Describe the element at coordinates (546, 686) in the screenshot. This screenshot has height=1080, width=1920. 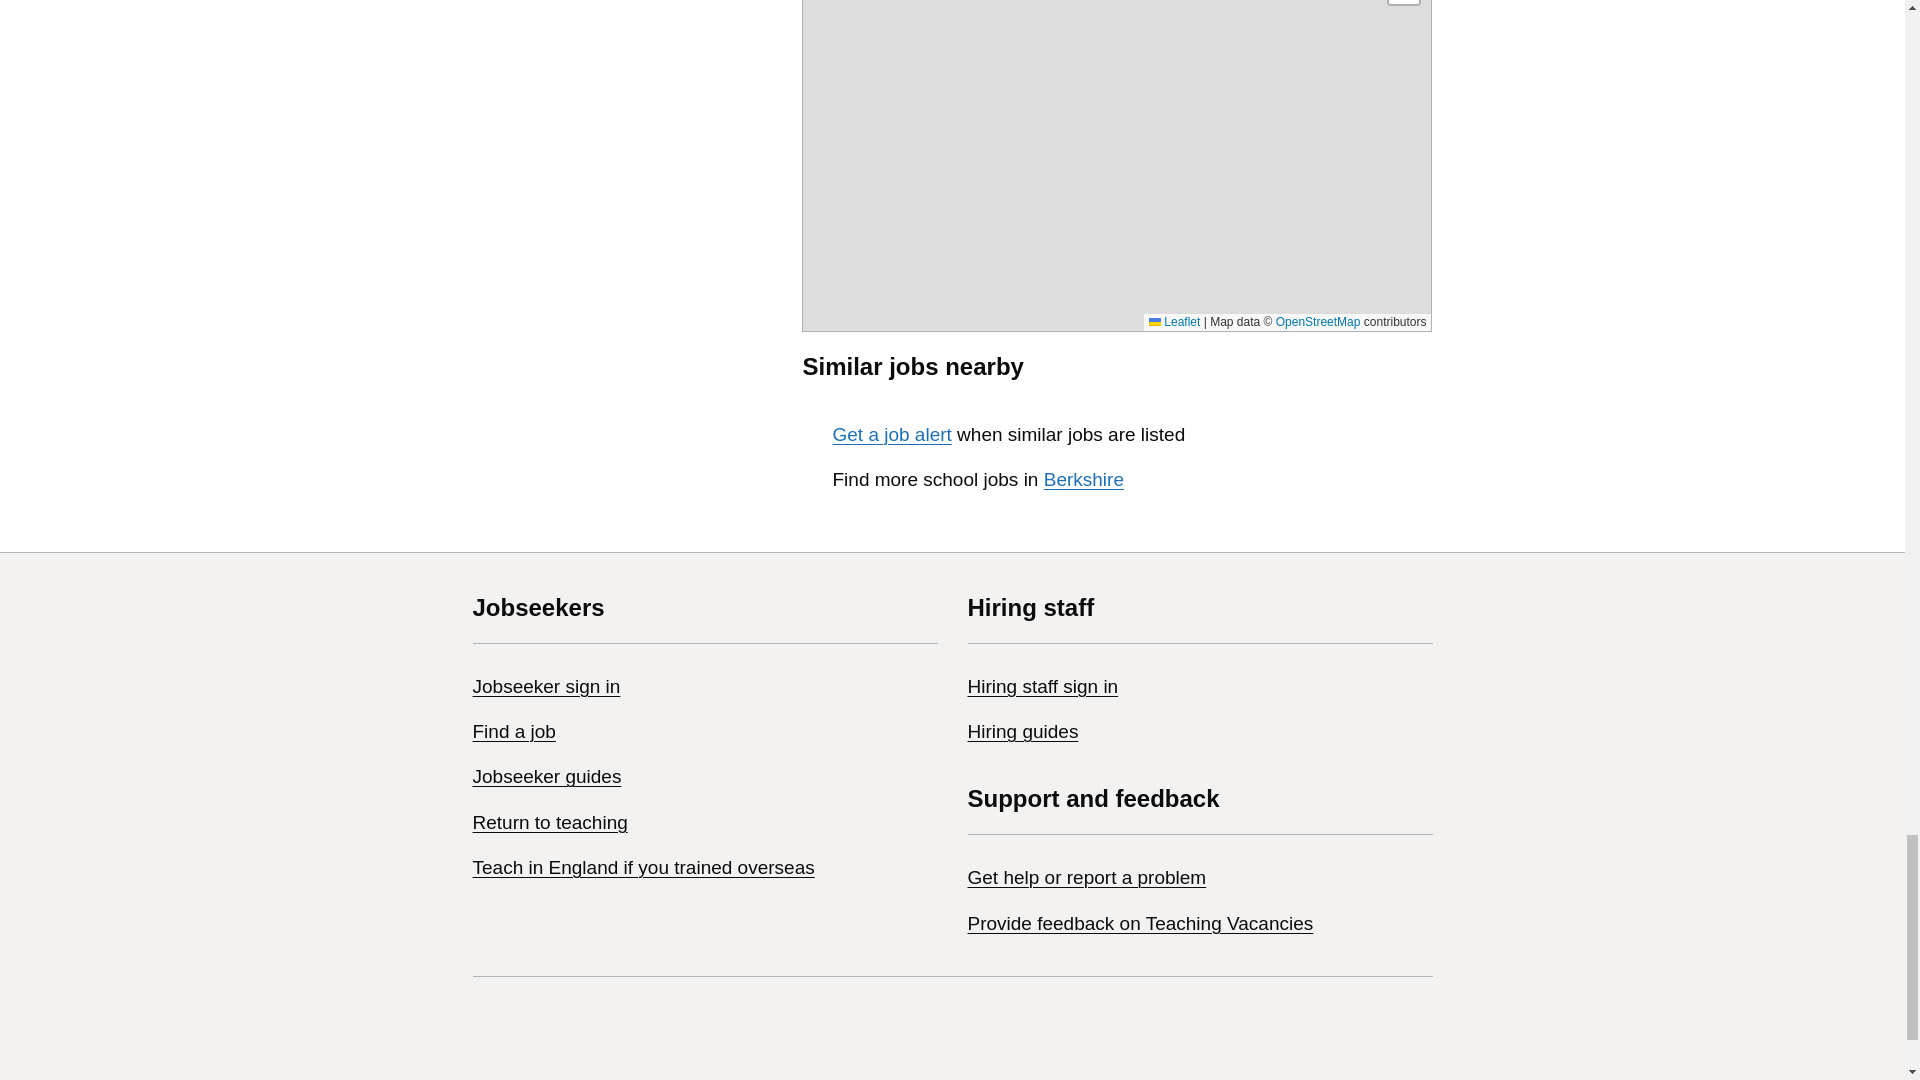
I see `Jobseeker sign in` at that location.